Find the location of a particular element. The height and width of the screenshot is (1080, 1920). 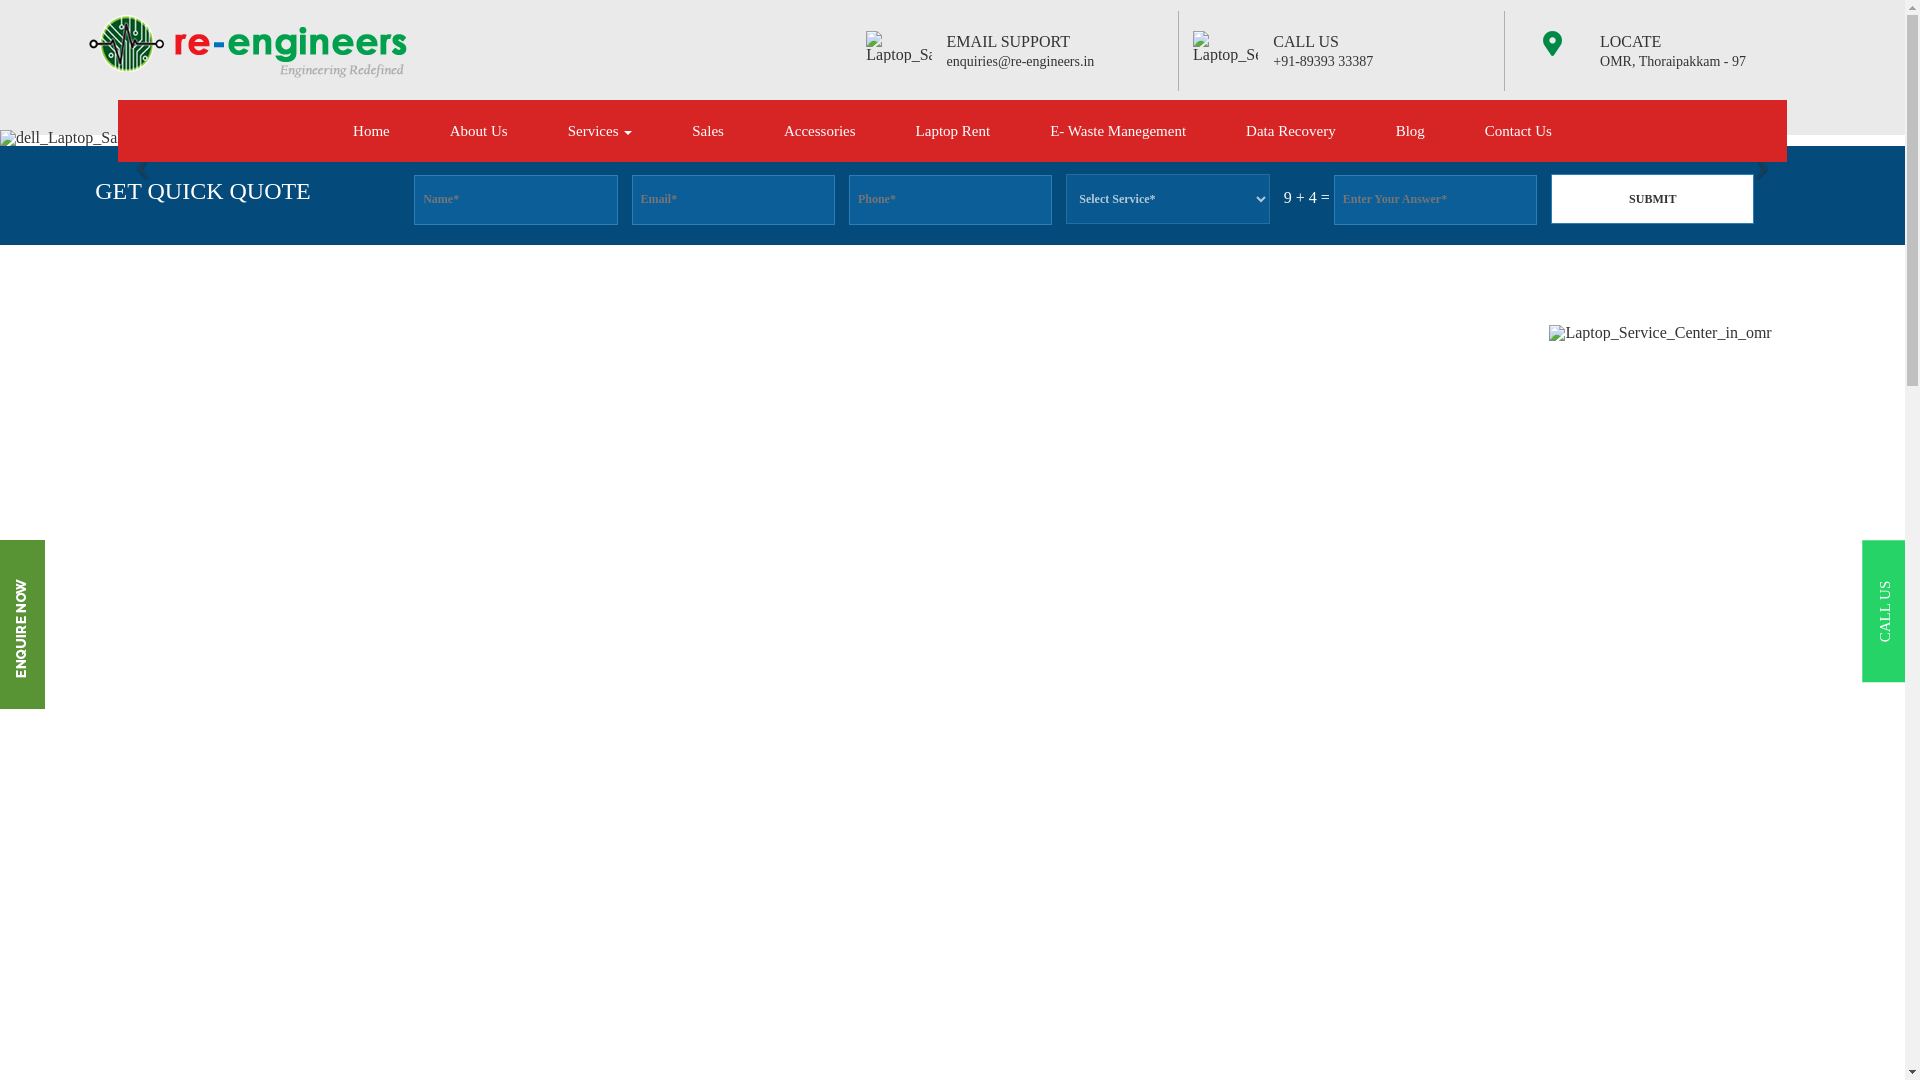

Contact Us is located at coordinates (1518, 130).